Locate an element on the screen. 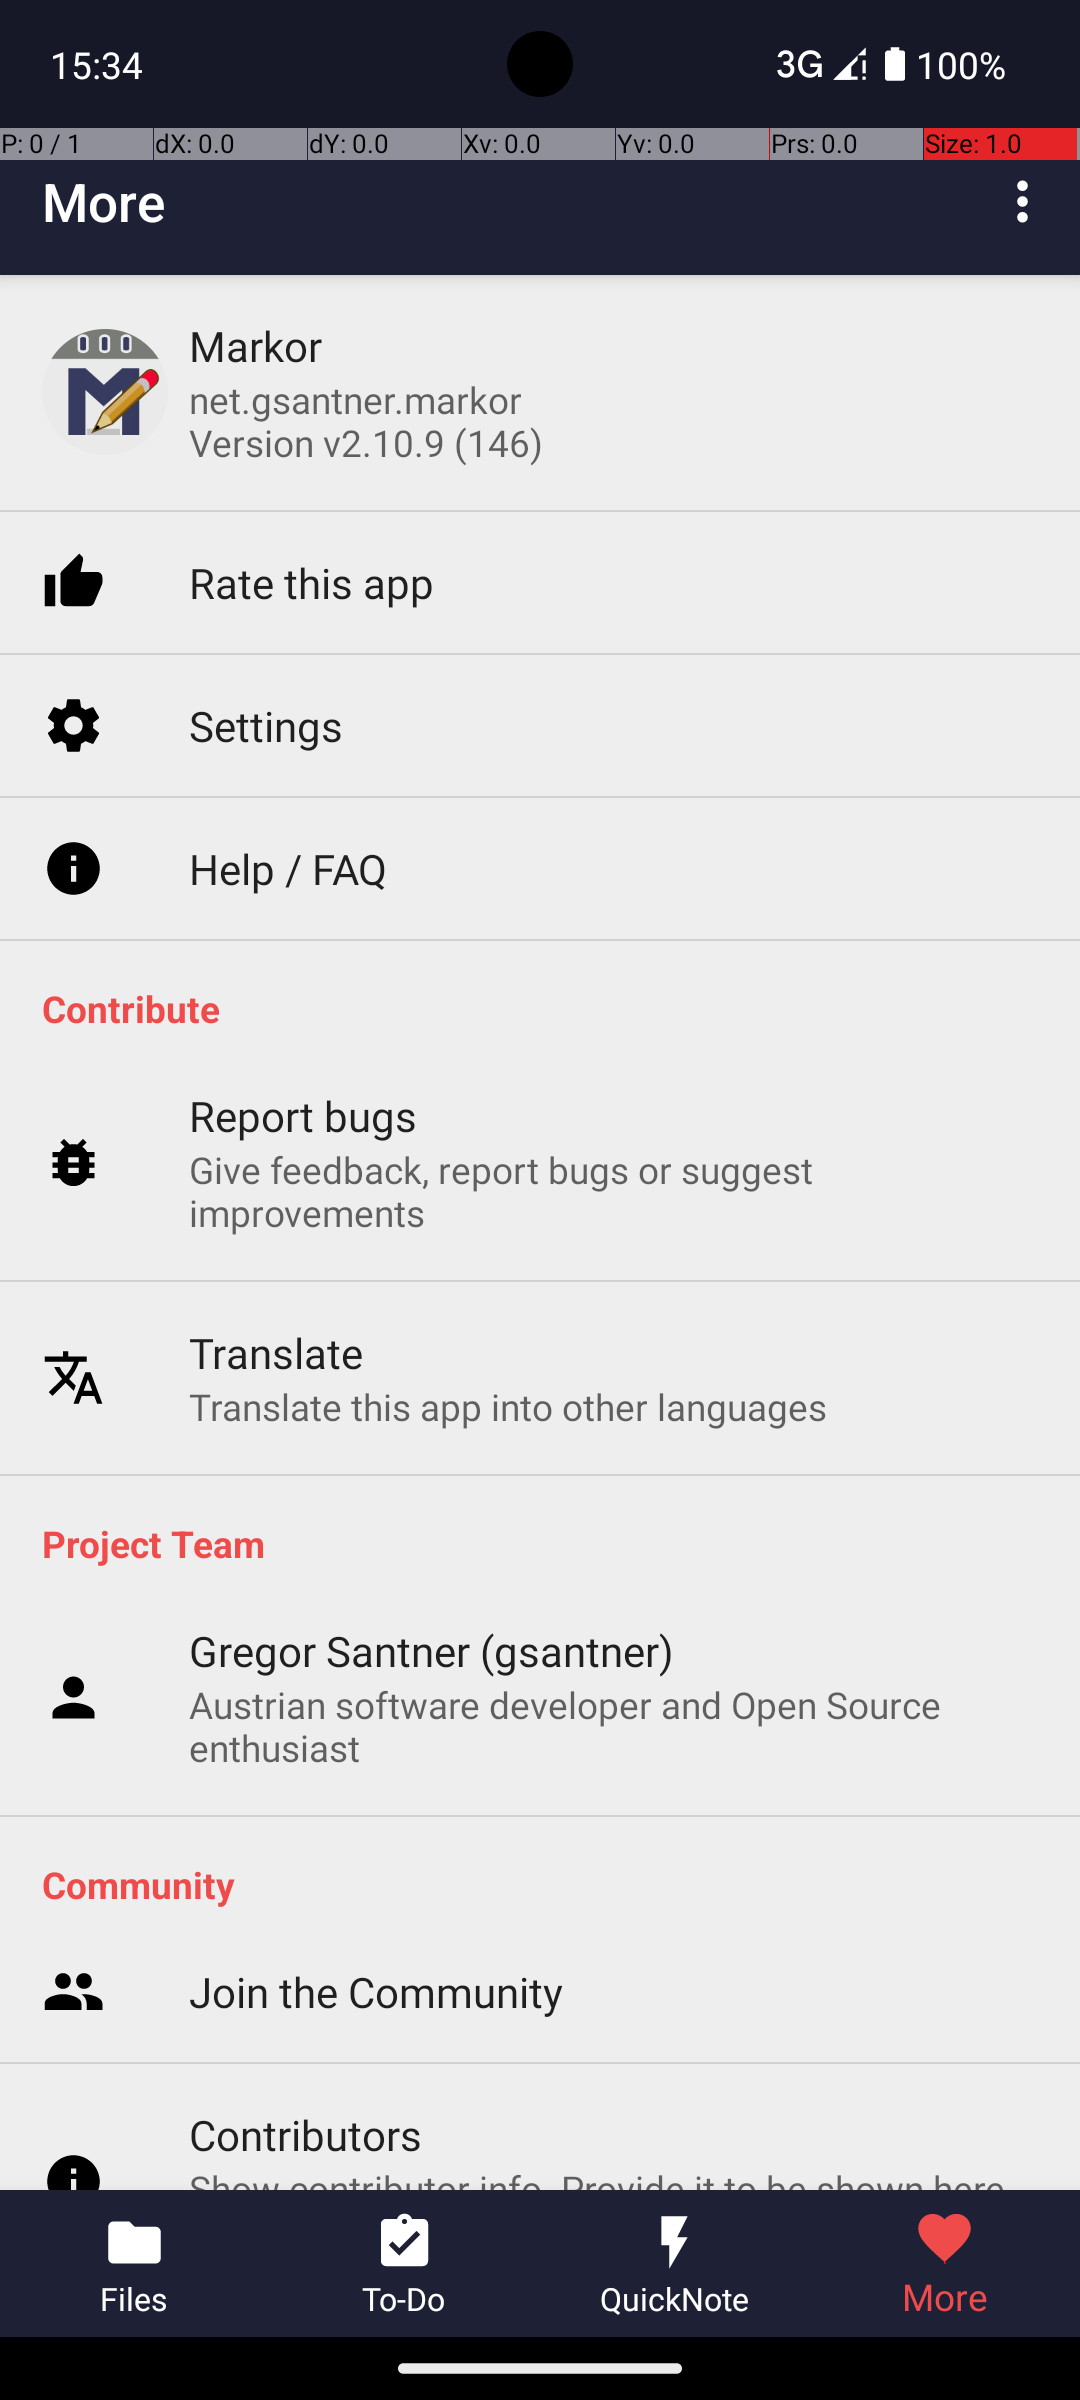 The height and width of the screenshot is (2400, 1080). Help / FAQ is located at coordinates (288, 868).